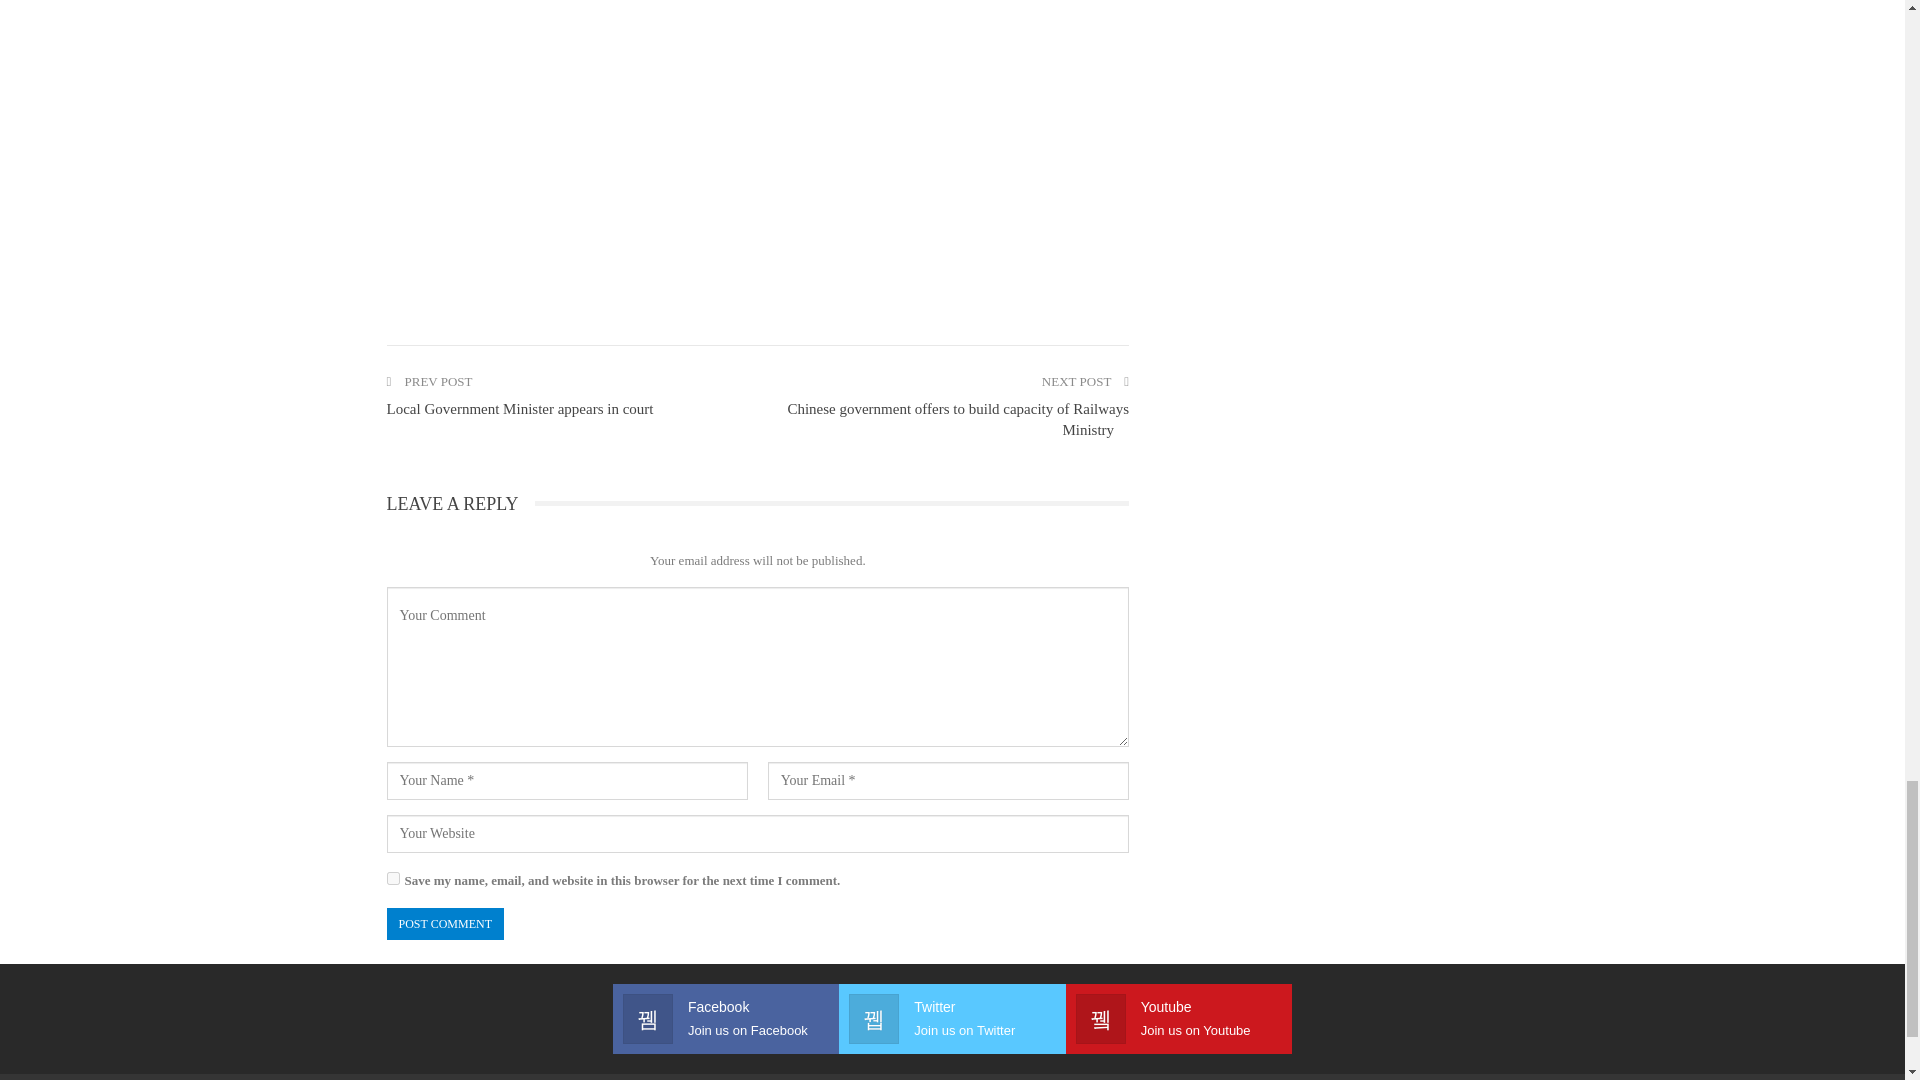  I want to click on Post Comment, so click(444, 924).